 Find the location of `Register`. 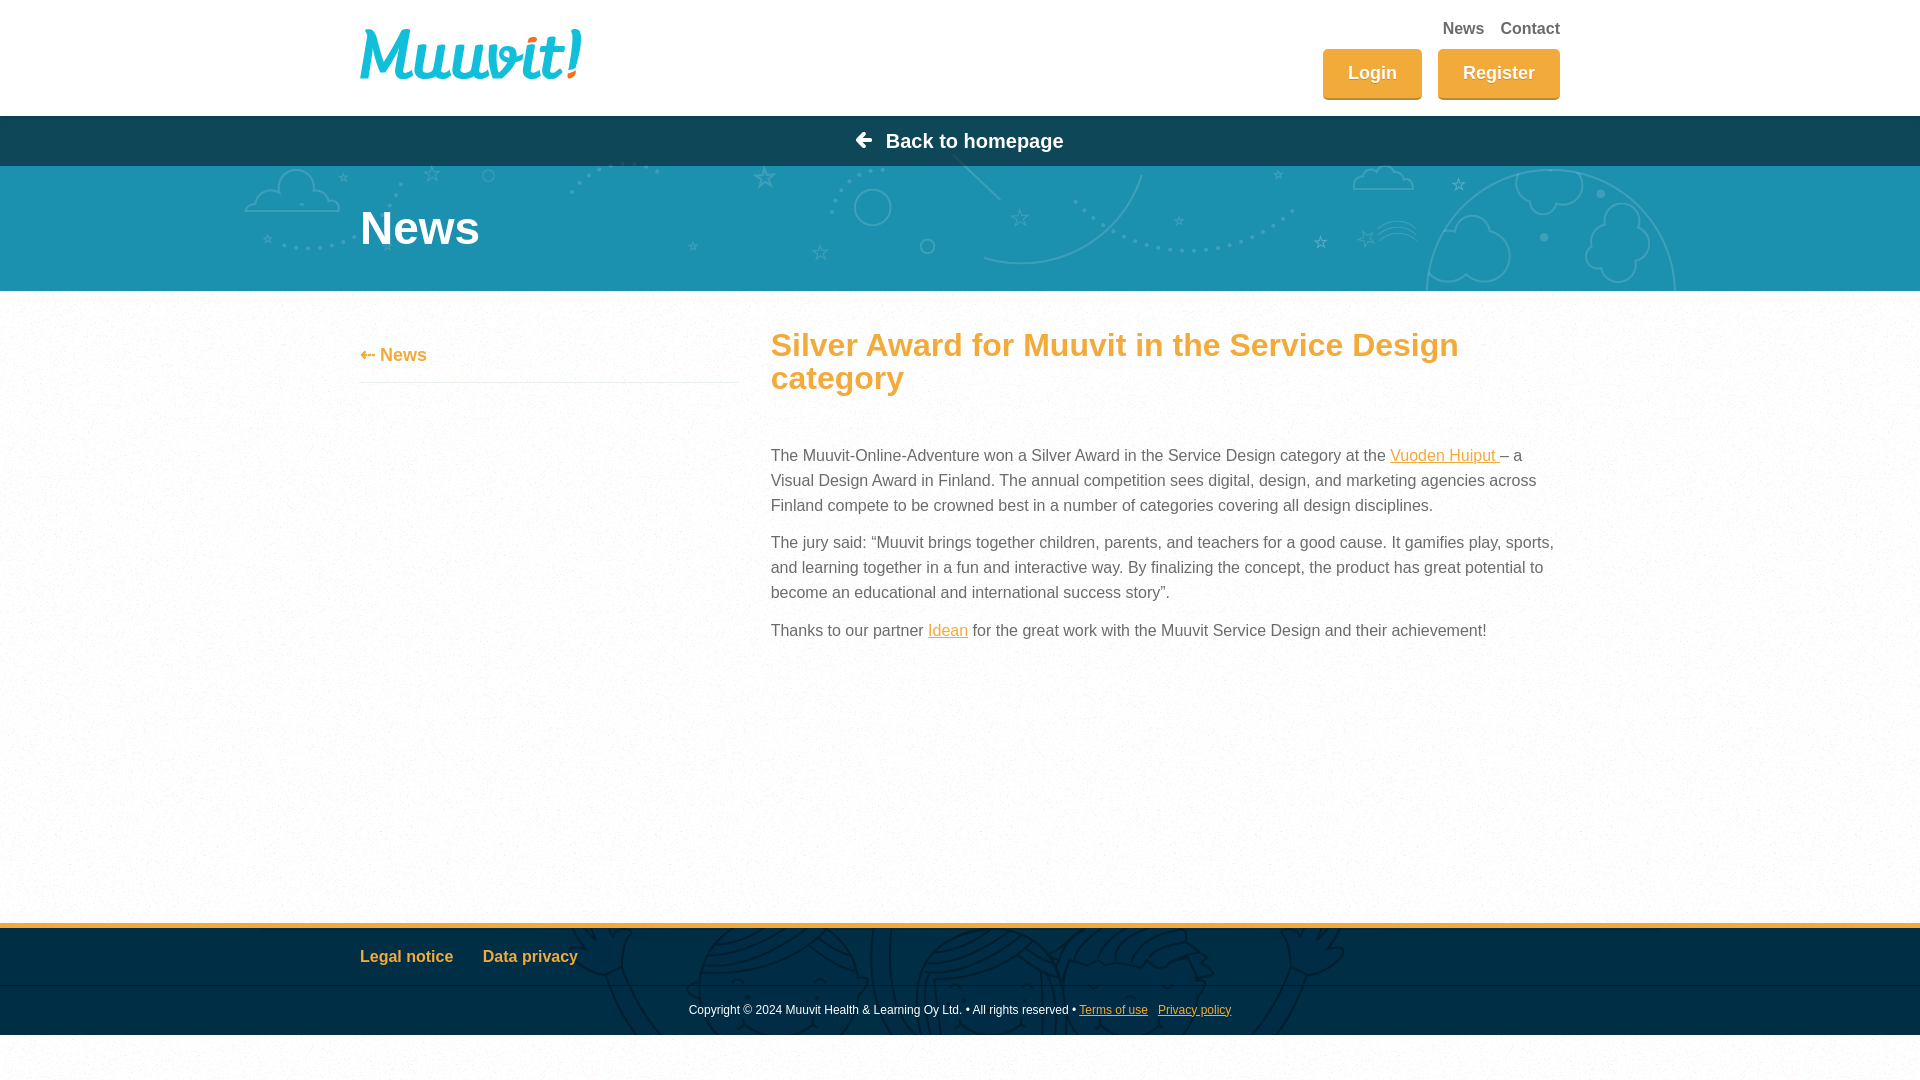

Register is located at coordinates (1498, 74).